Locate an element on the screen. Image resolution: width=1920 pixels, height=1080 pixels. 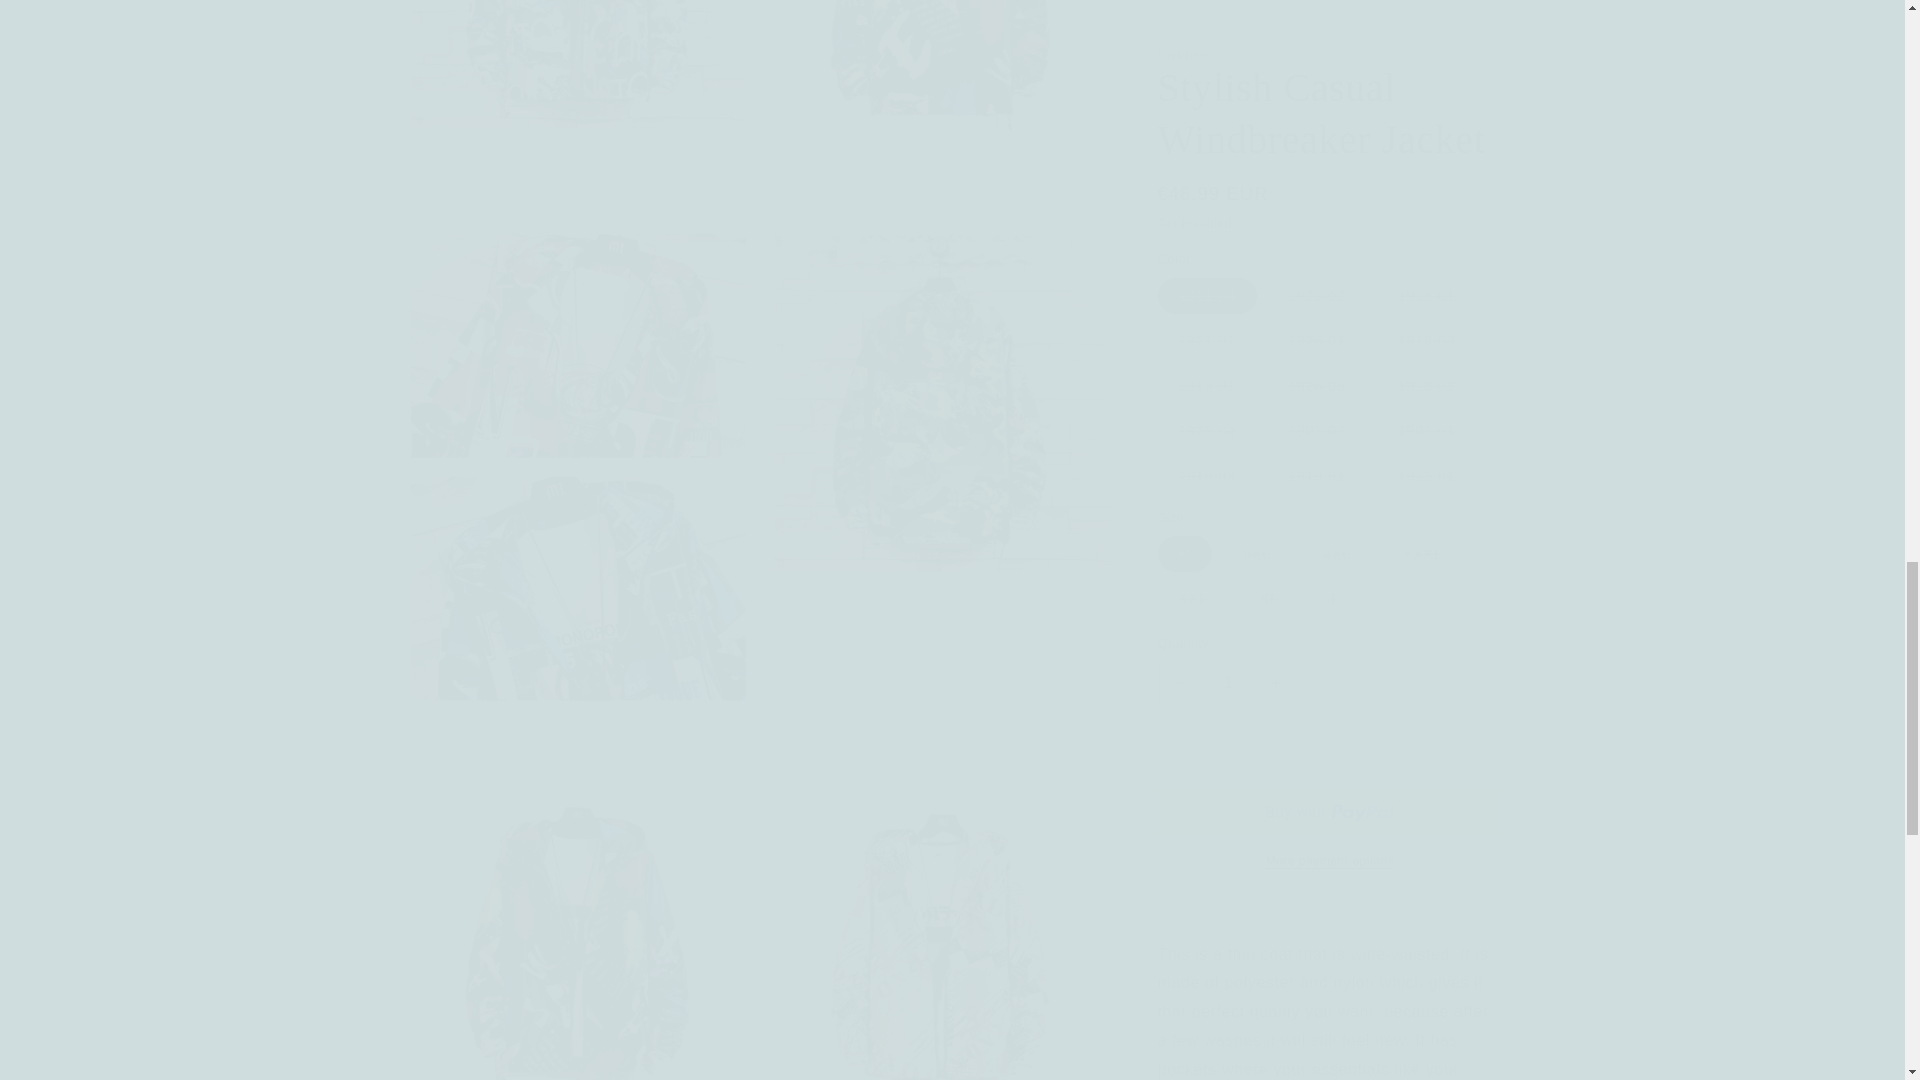
Open media 6 in modal is located at coordinates (578, 77).